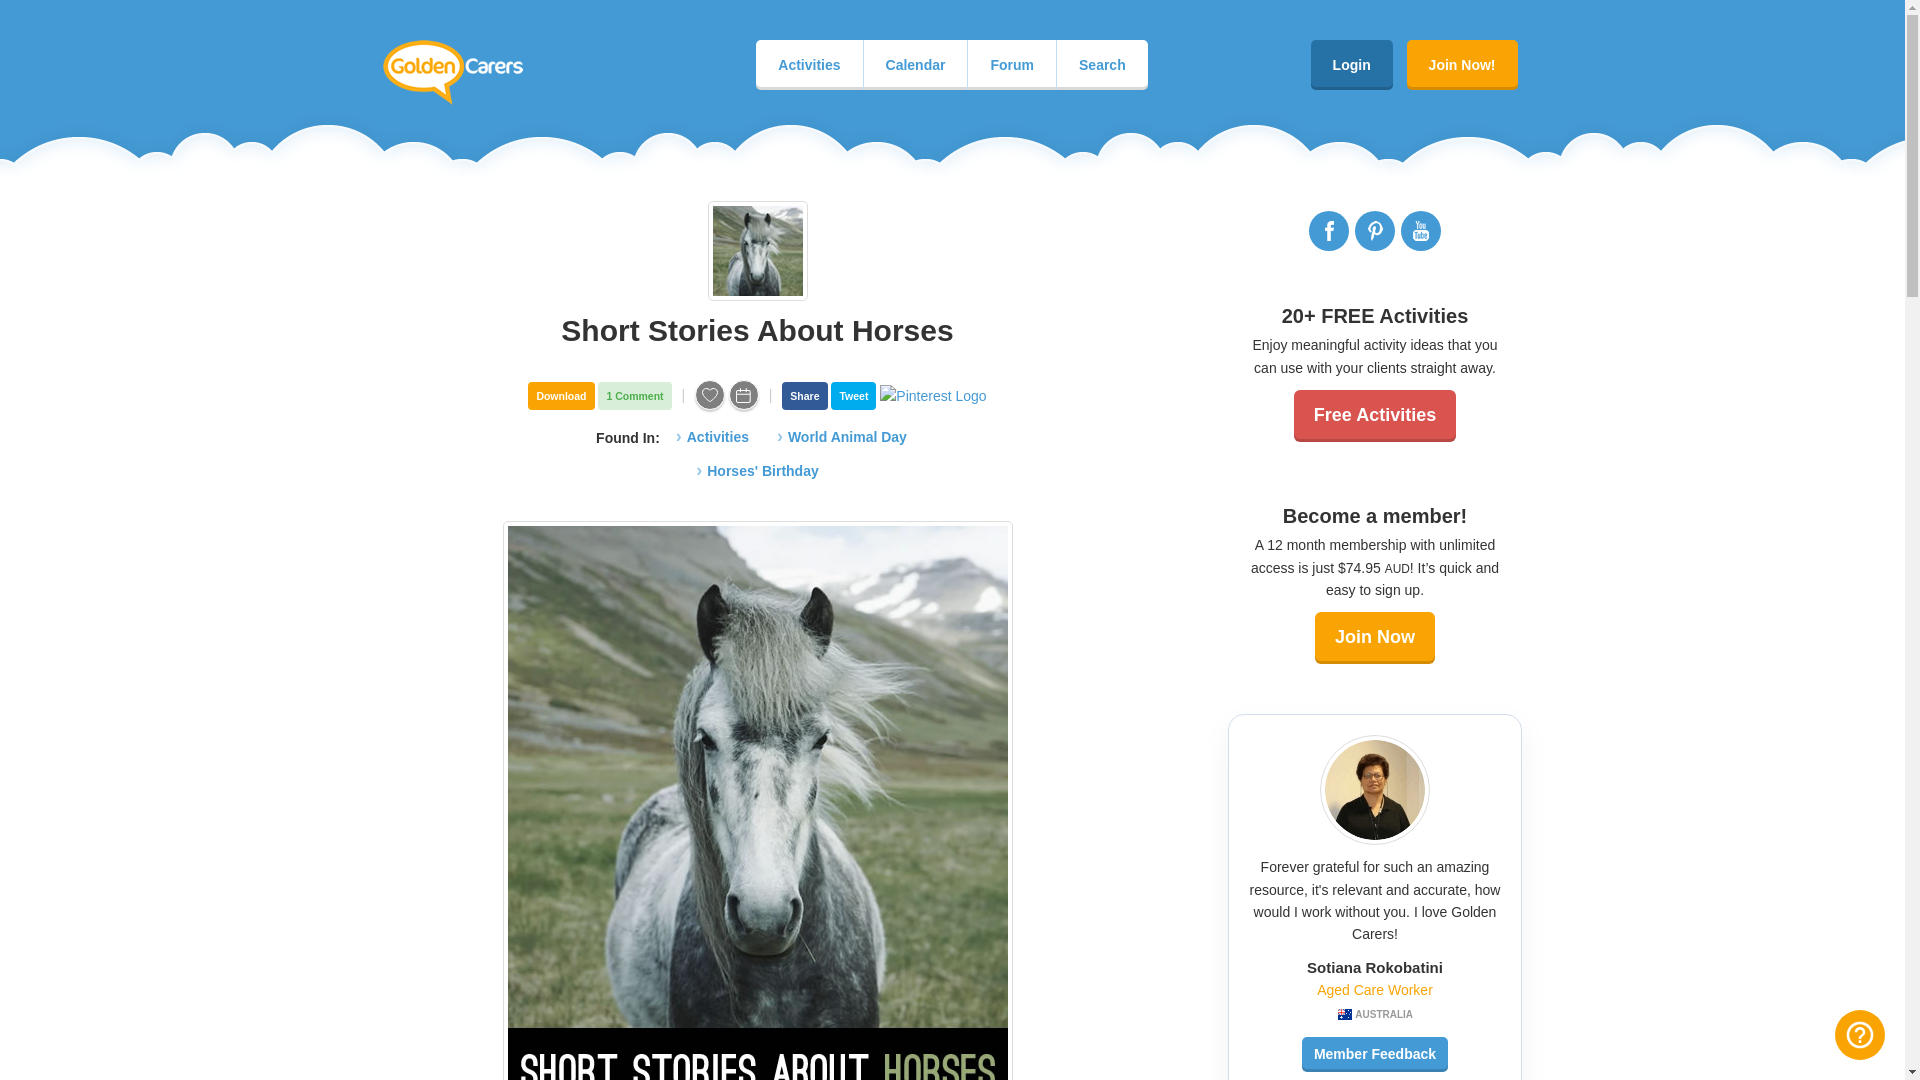 The image size is (1920, 1080). What do you see at coordinates (1462, 64) in the screenshot?
I see `Join Now!` at bounding box center [1462, 64].